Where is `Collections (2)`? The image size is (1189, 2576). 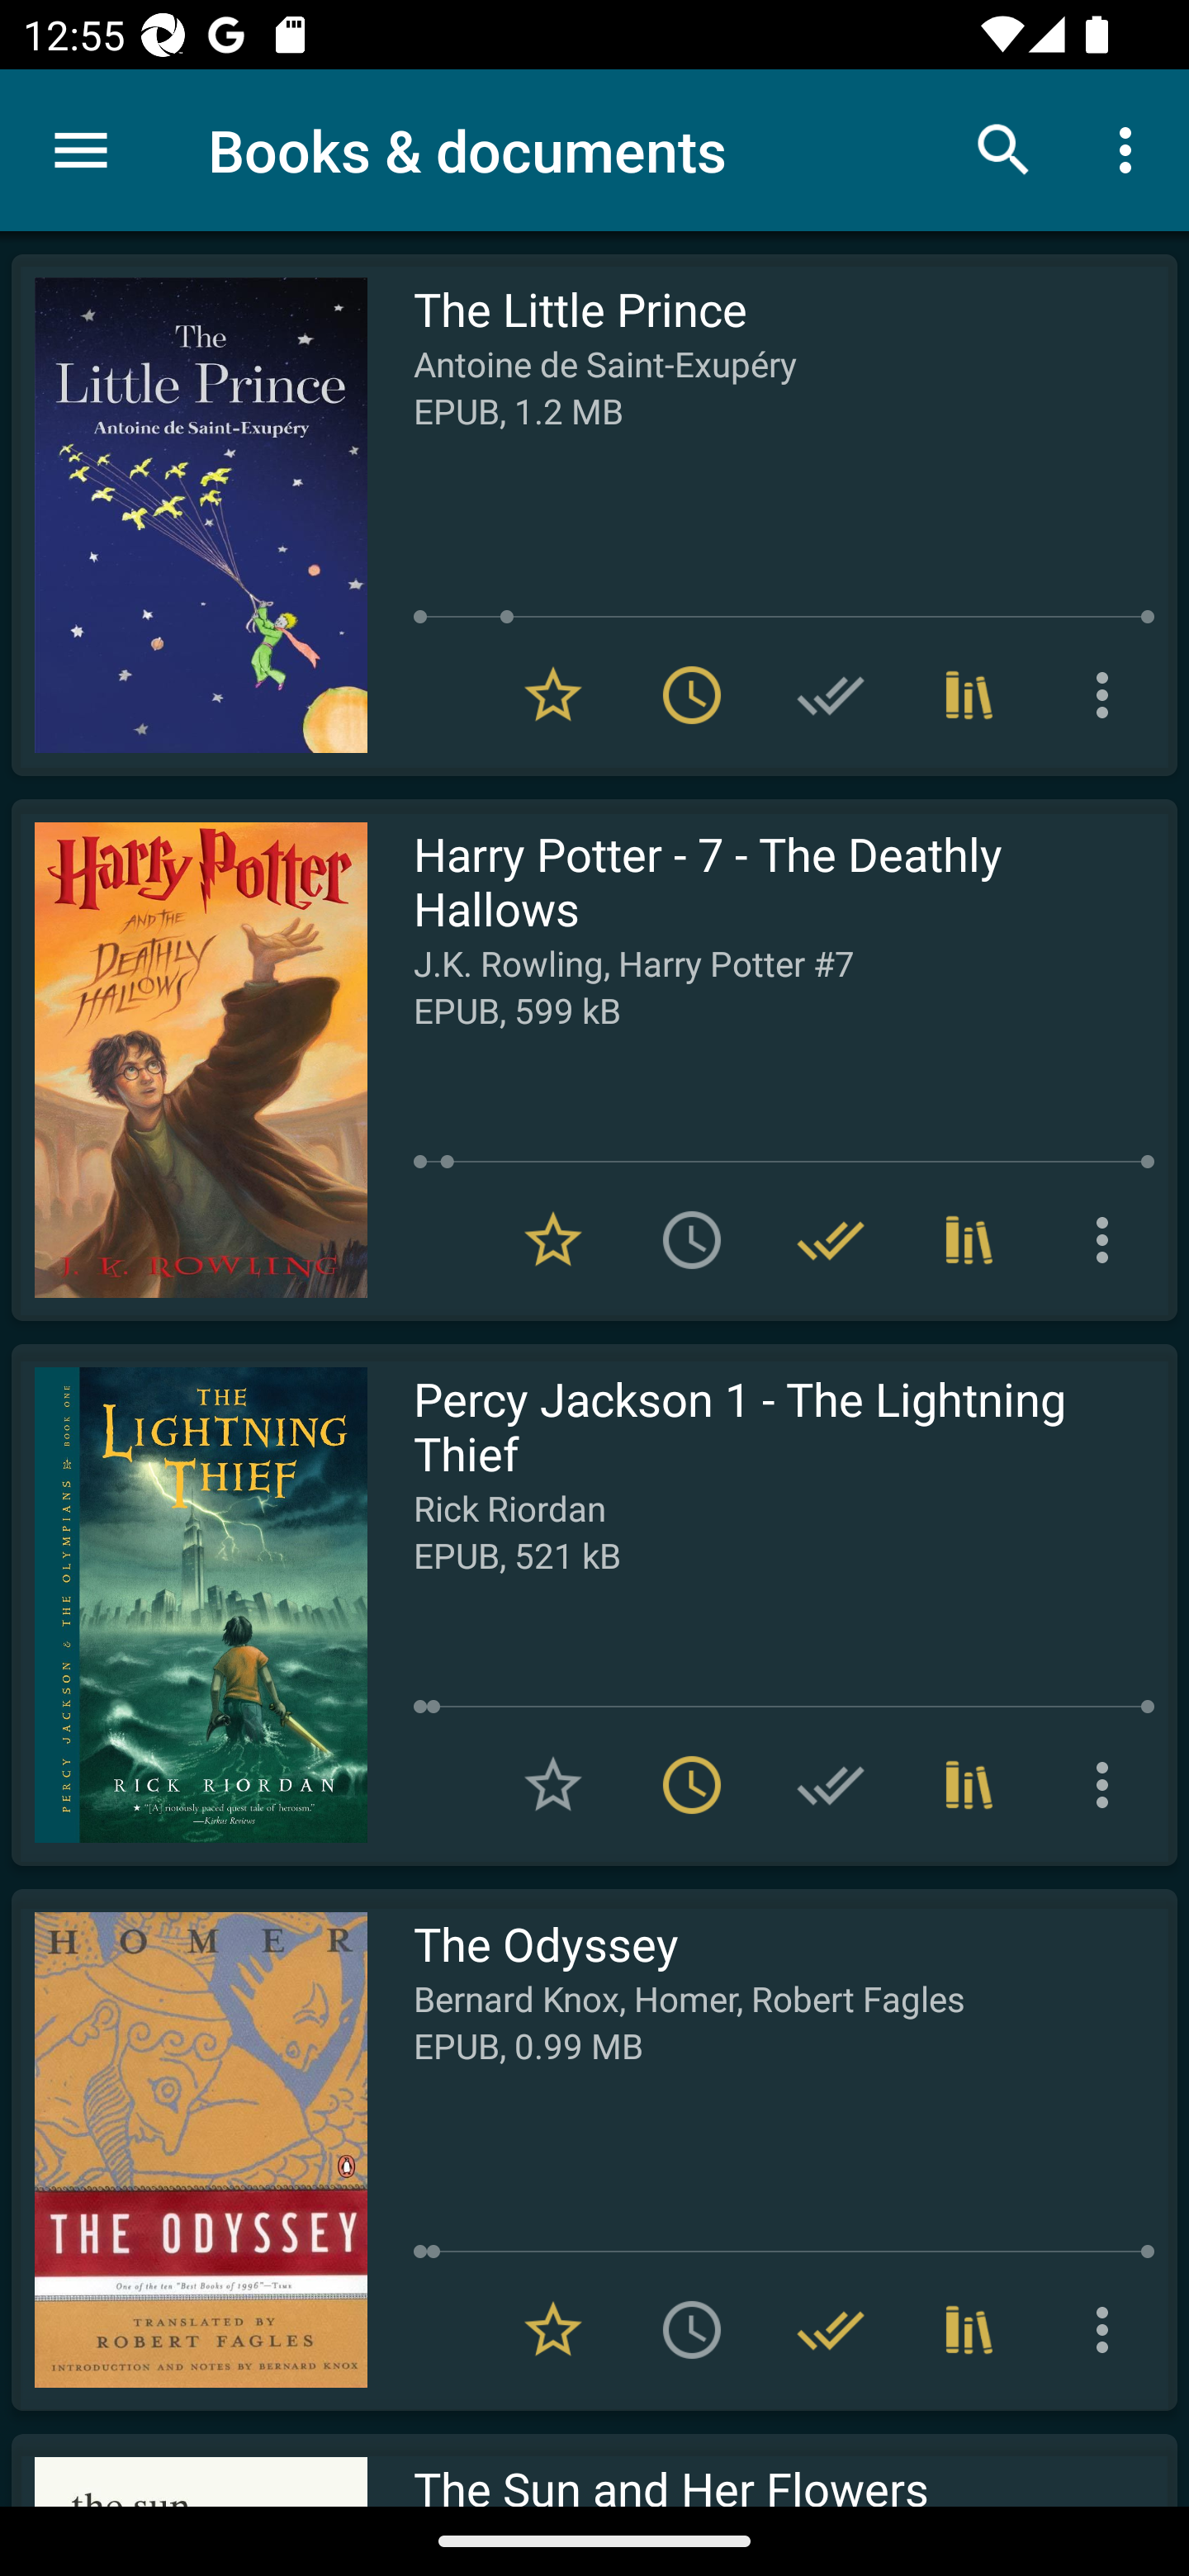
Collections (2) is located at coordinates (969, 2330).